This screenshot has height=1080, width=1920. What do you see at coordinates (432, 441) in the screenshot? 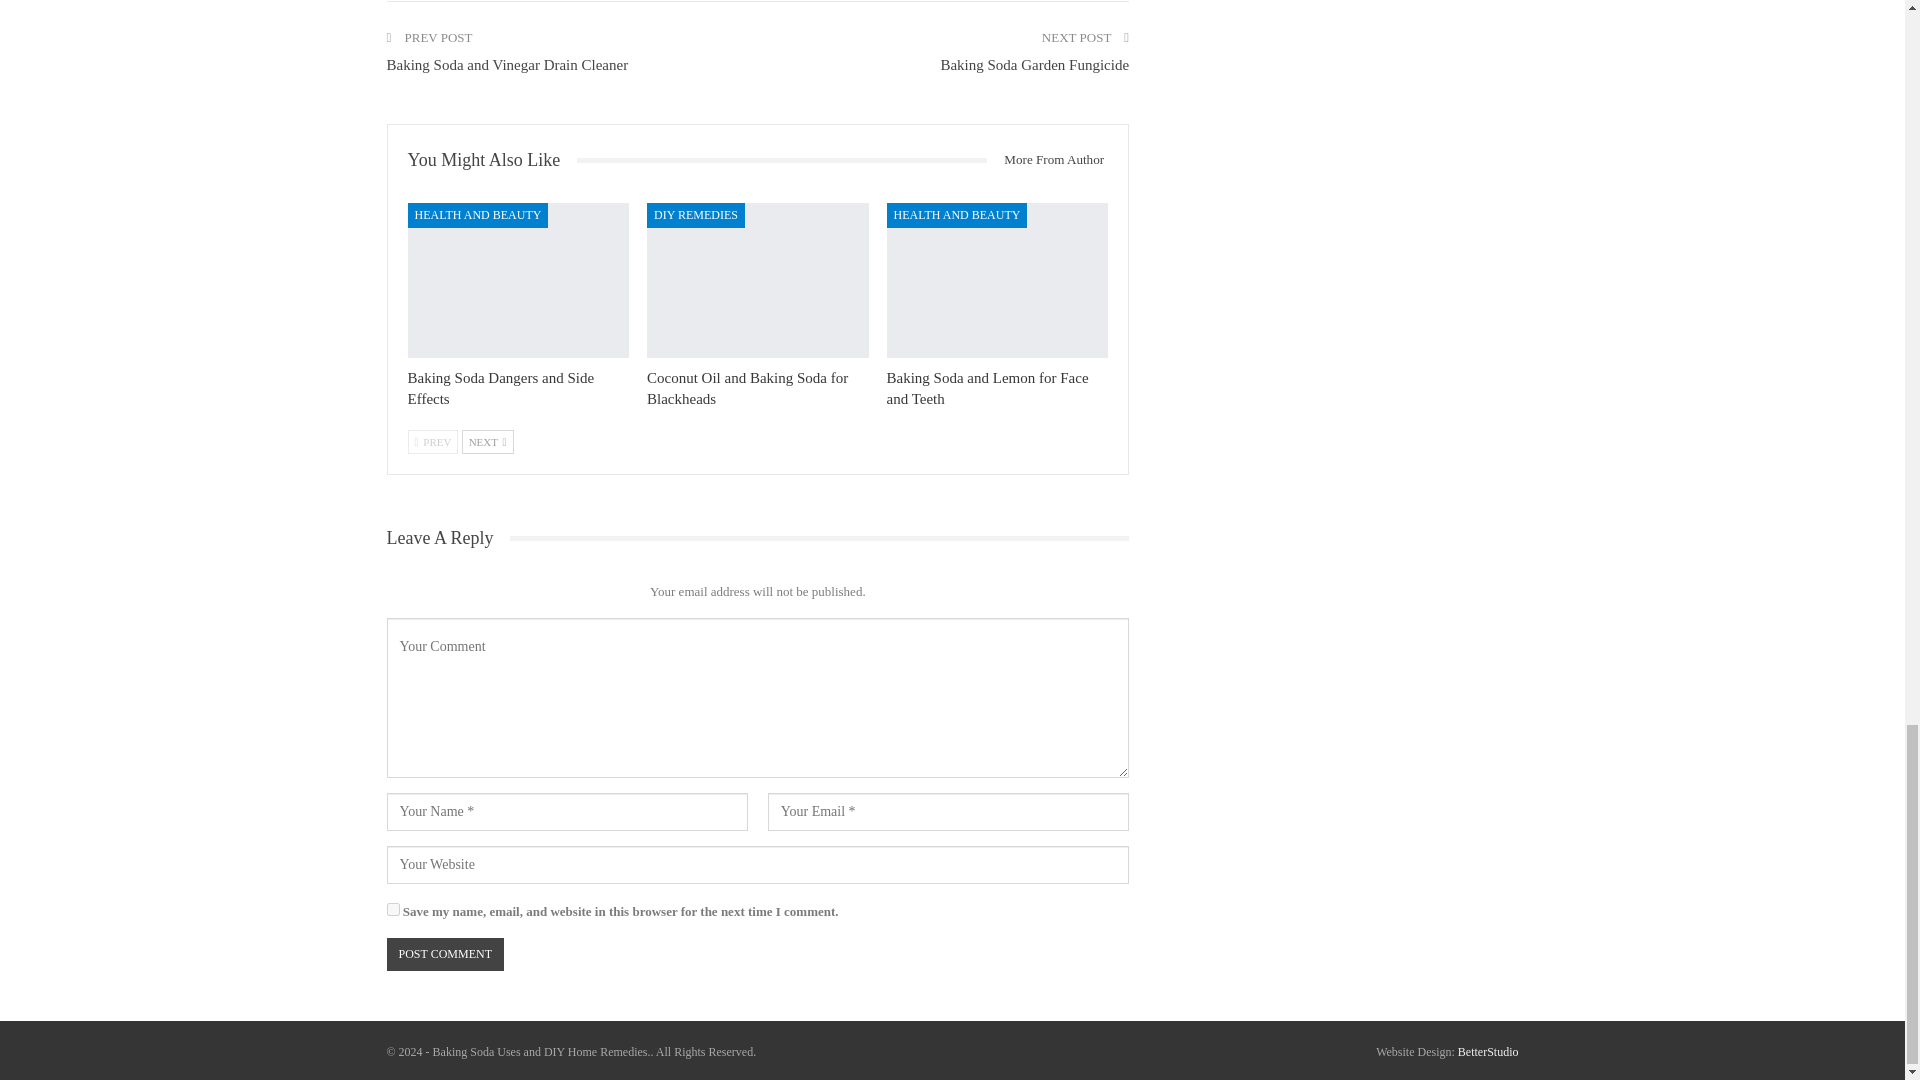
I see `Previous` at bounding box center [432, 441].